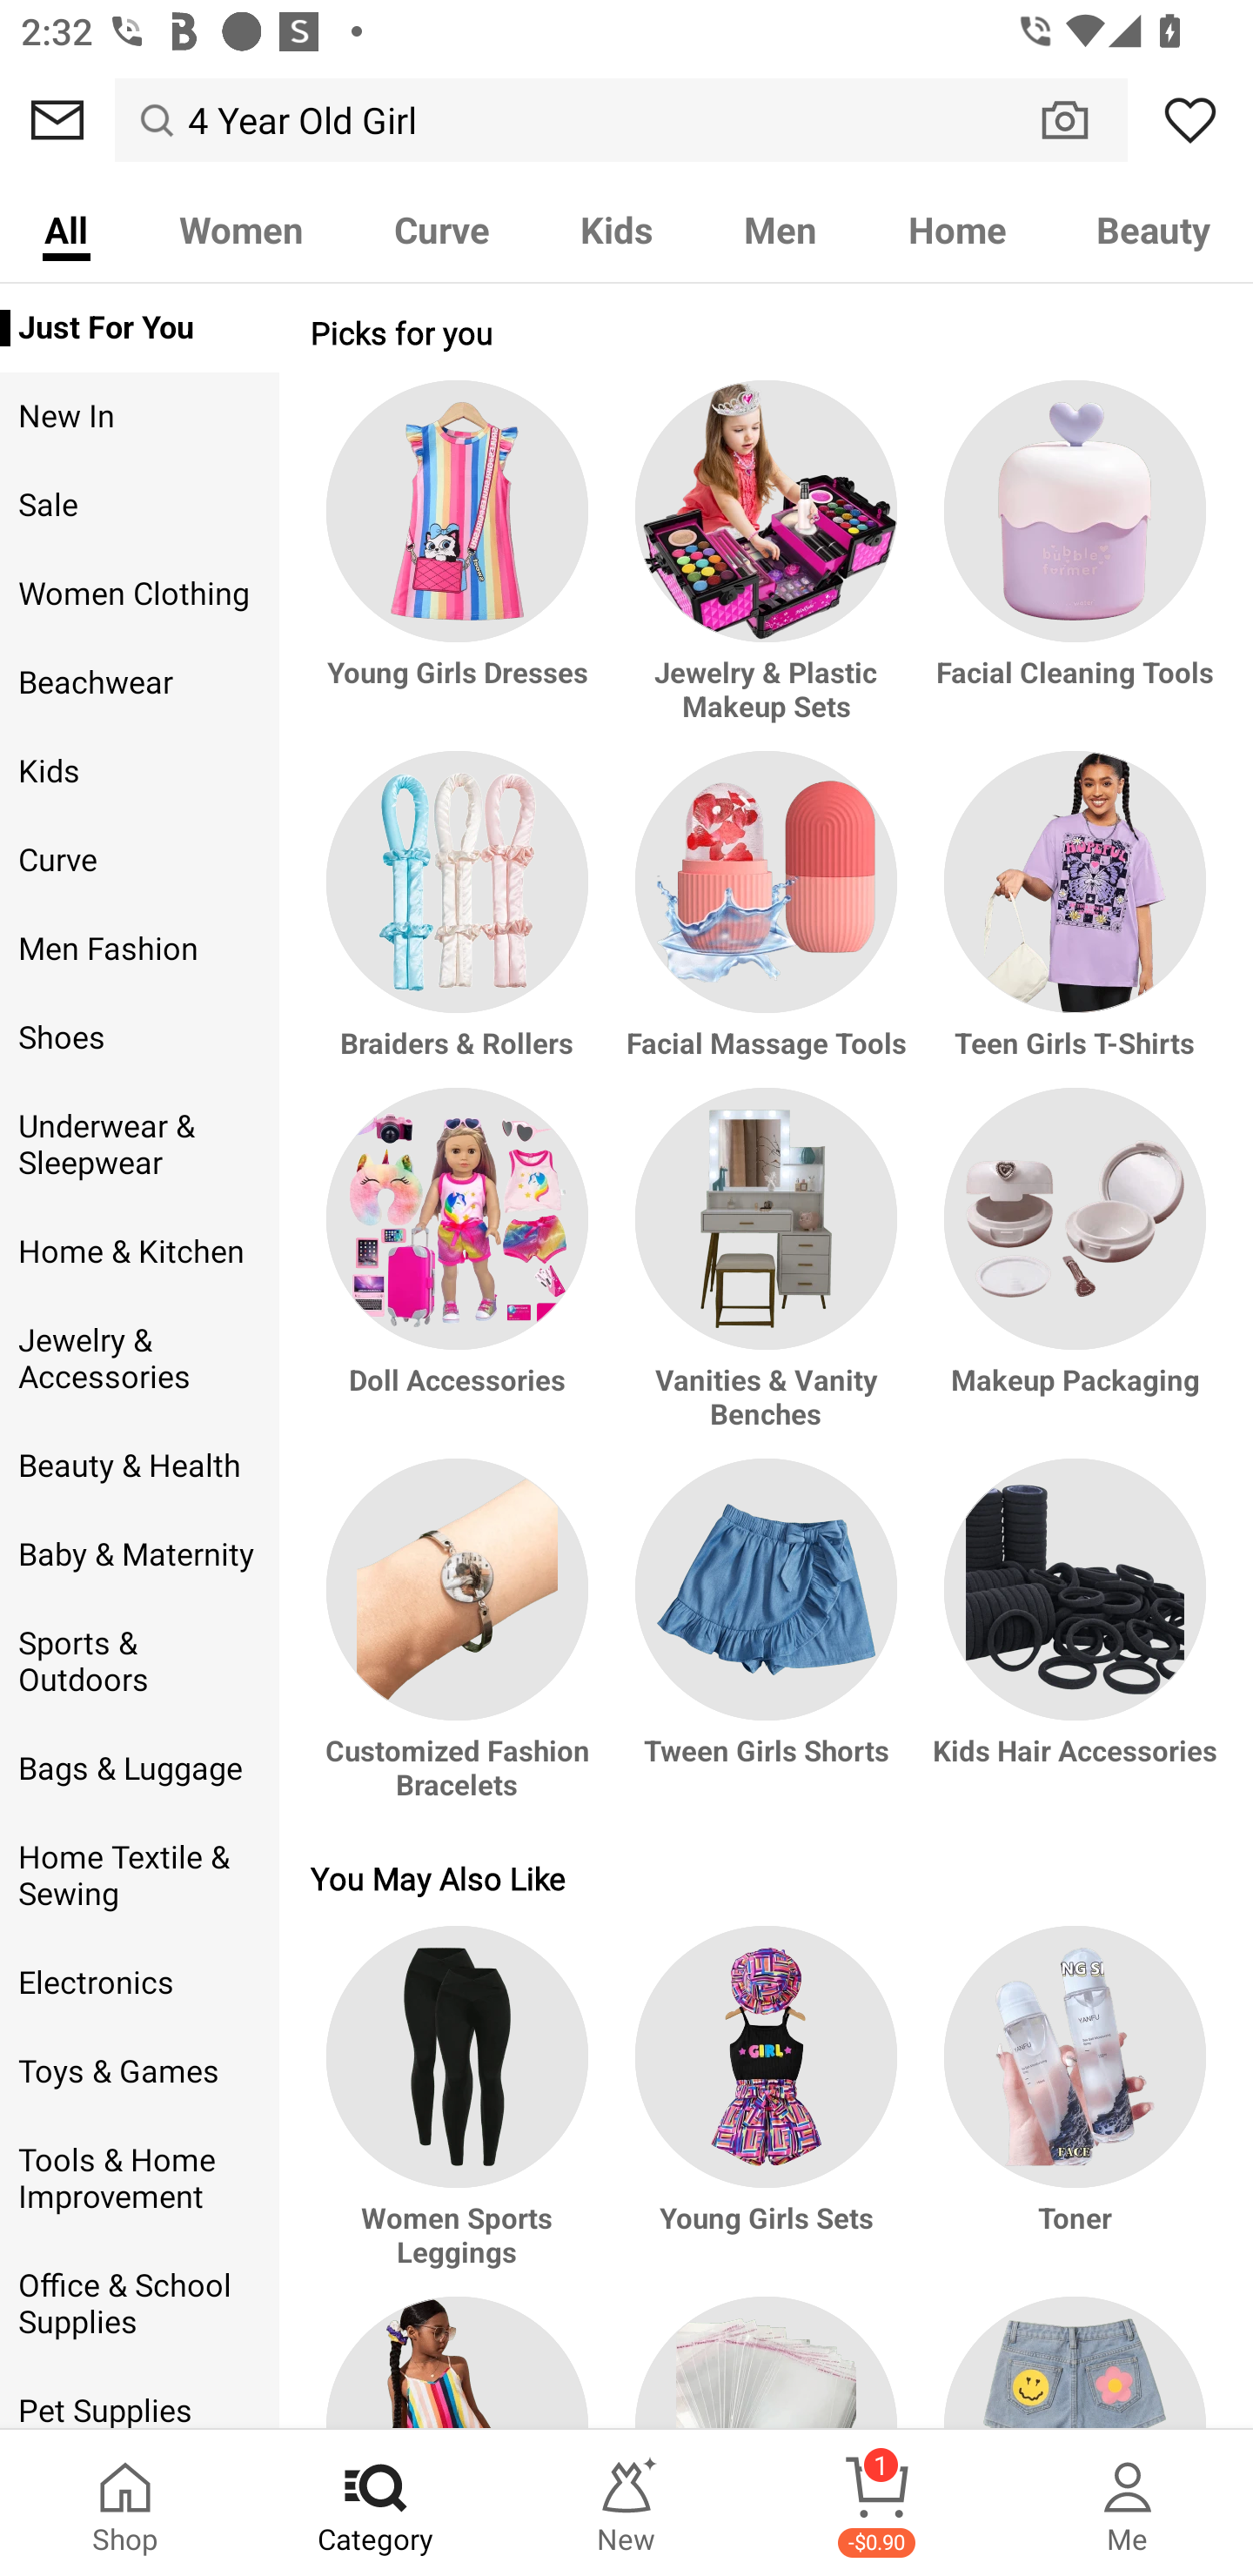 The image size is (1253, 2576). I want to click on Electronics, so click(139, 1982).